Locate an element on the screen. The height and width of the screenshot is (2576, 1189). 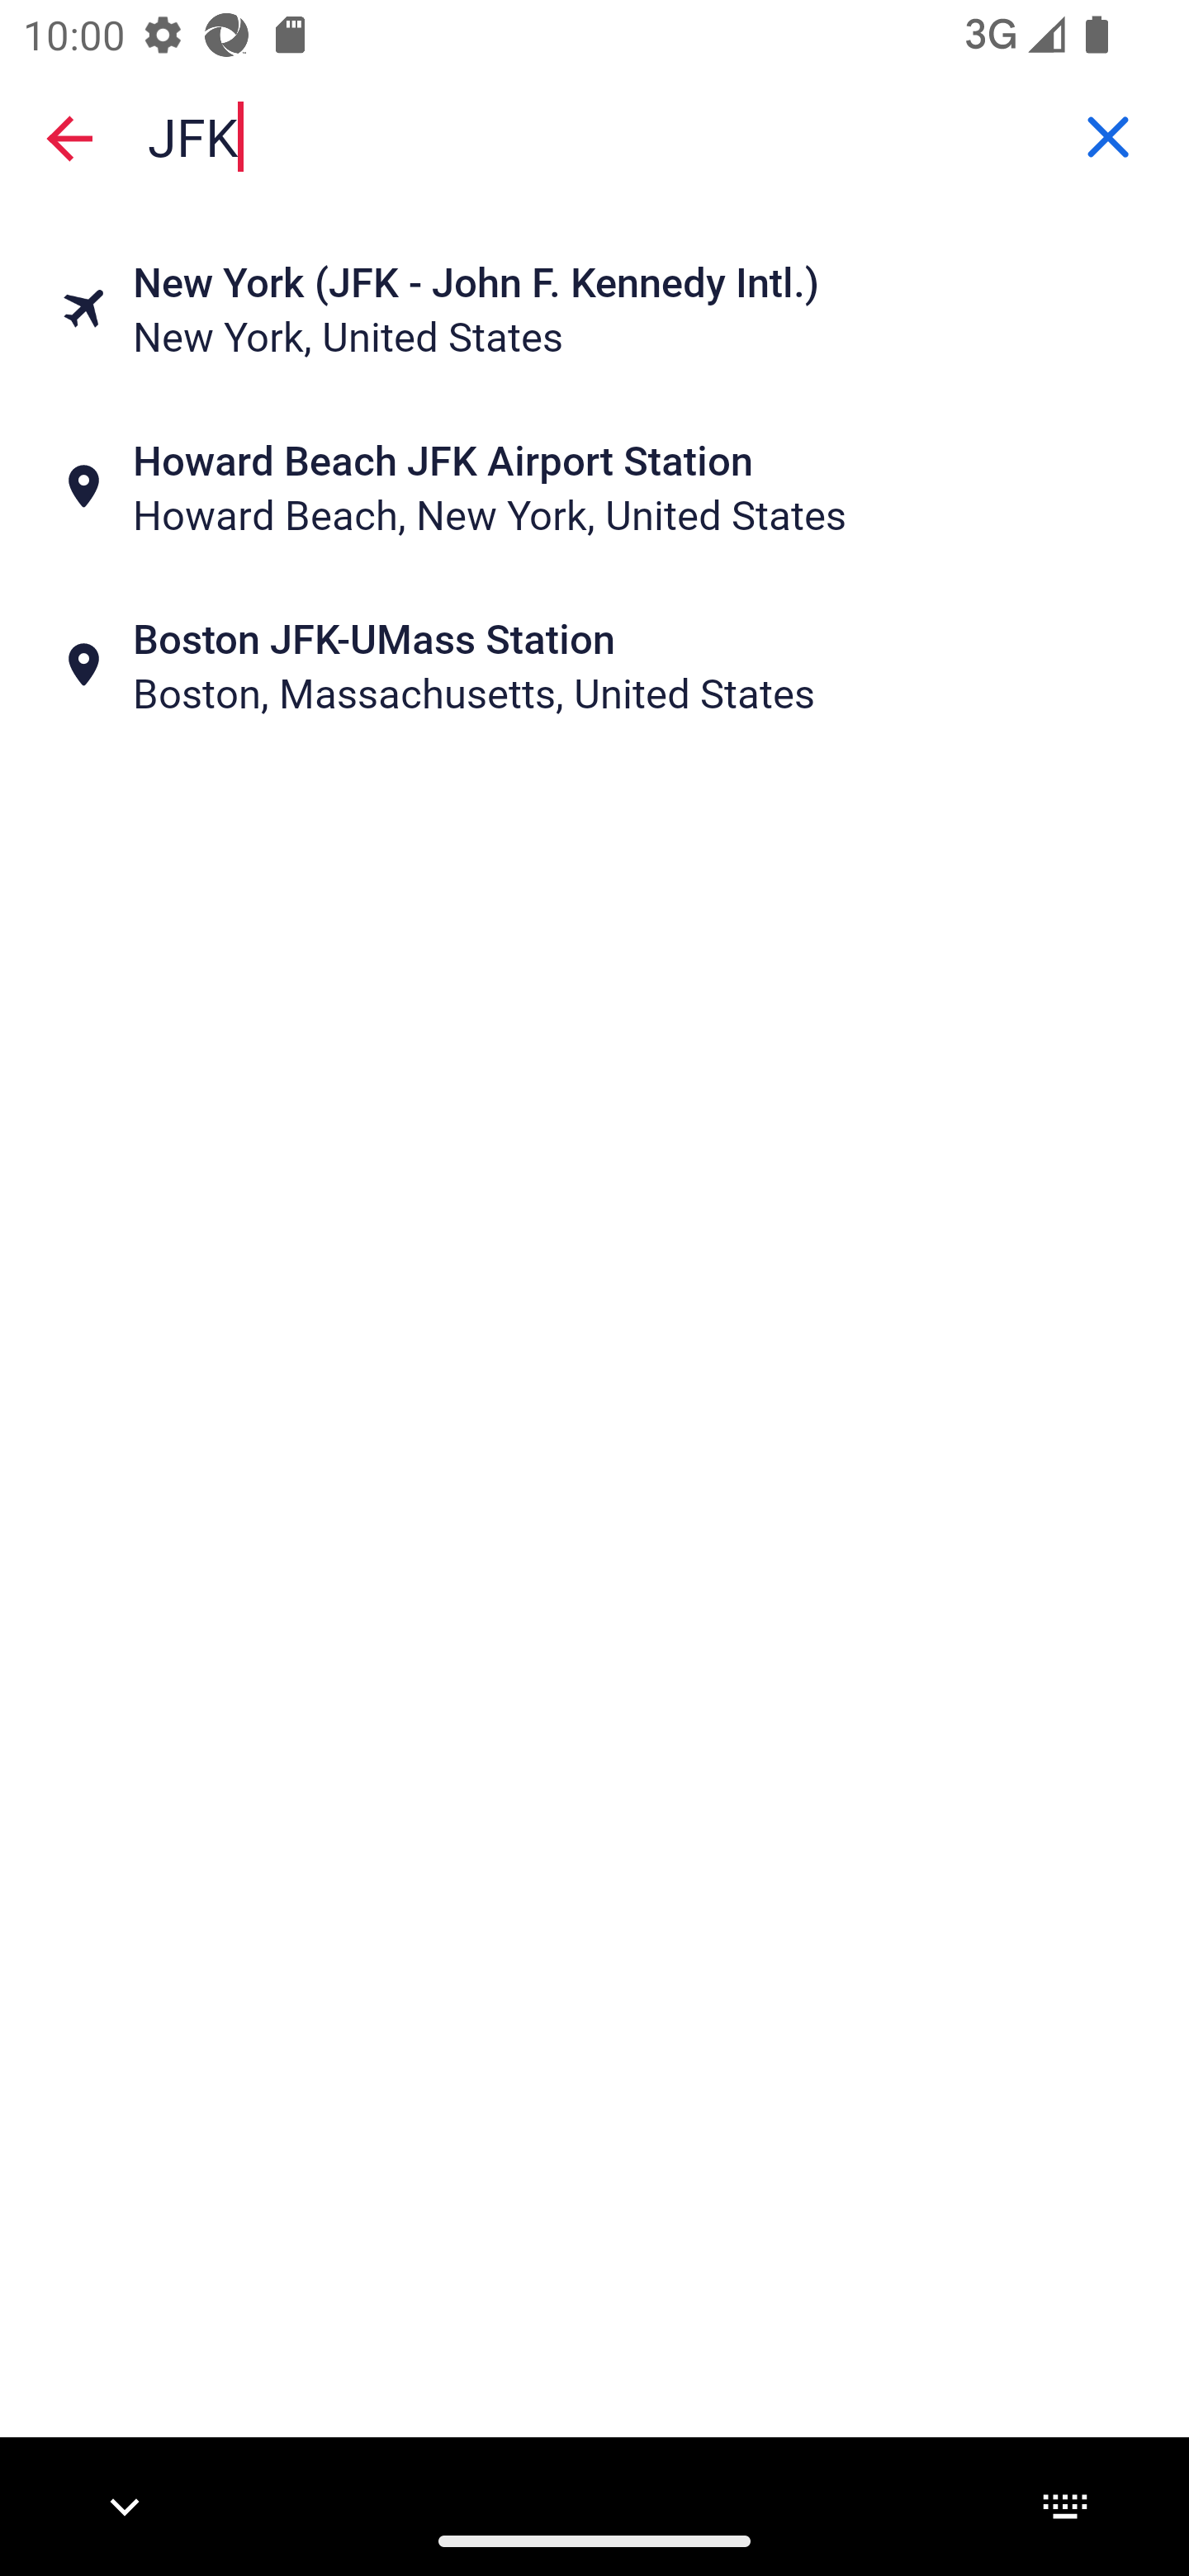
Close search screen is located at coordinates (69, 137).